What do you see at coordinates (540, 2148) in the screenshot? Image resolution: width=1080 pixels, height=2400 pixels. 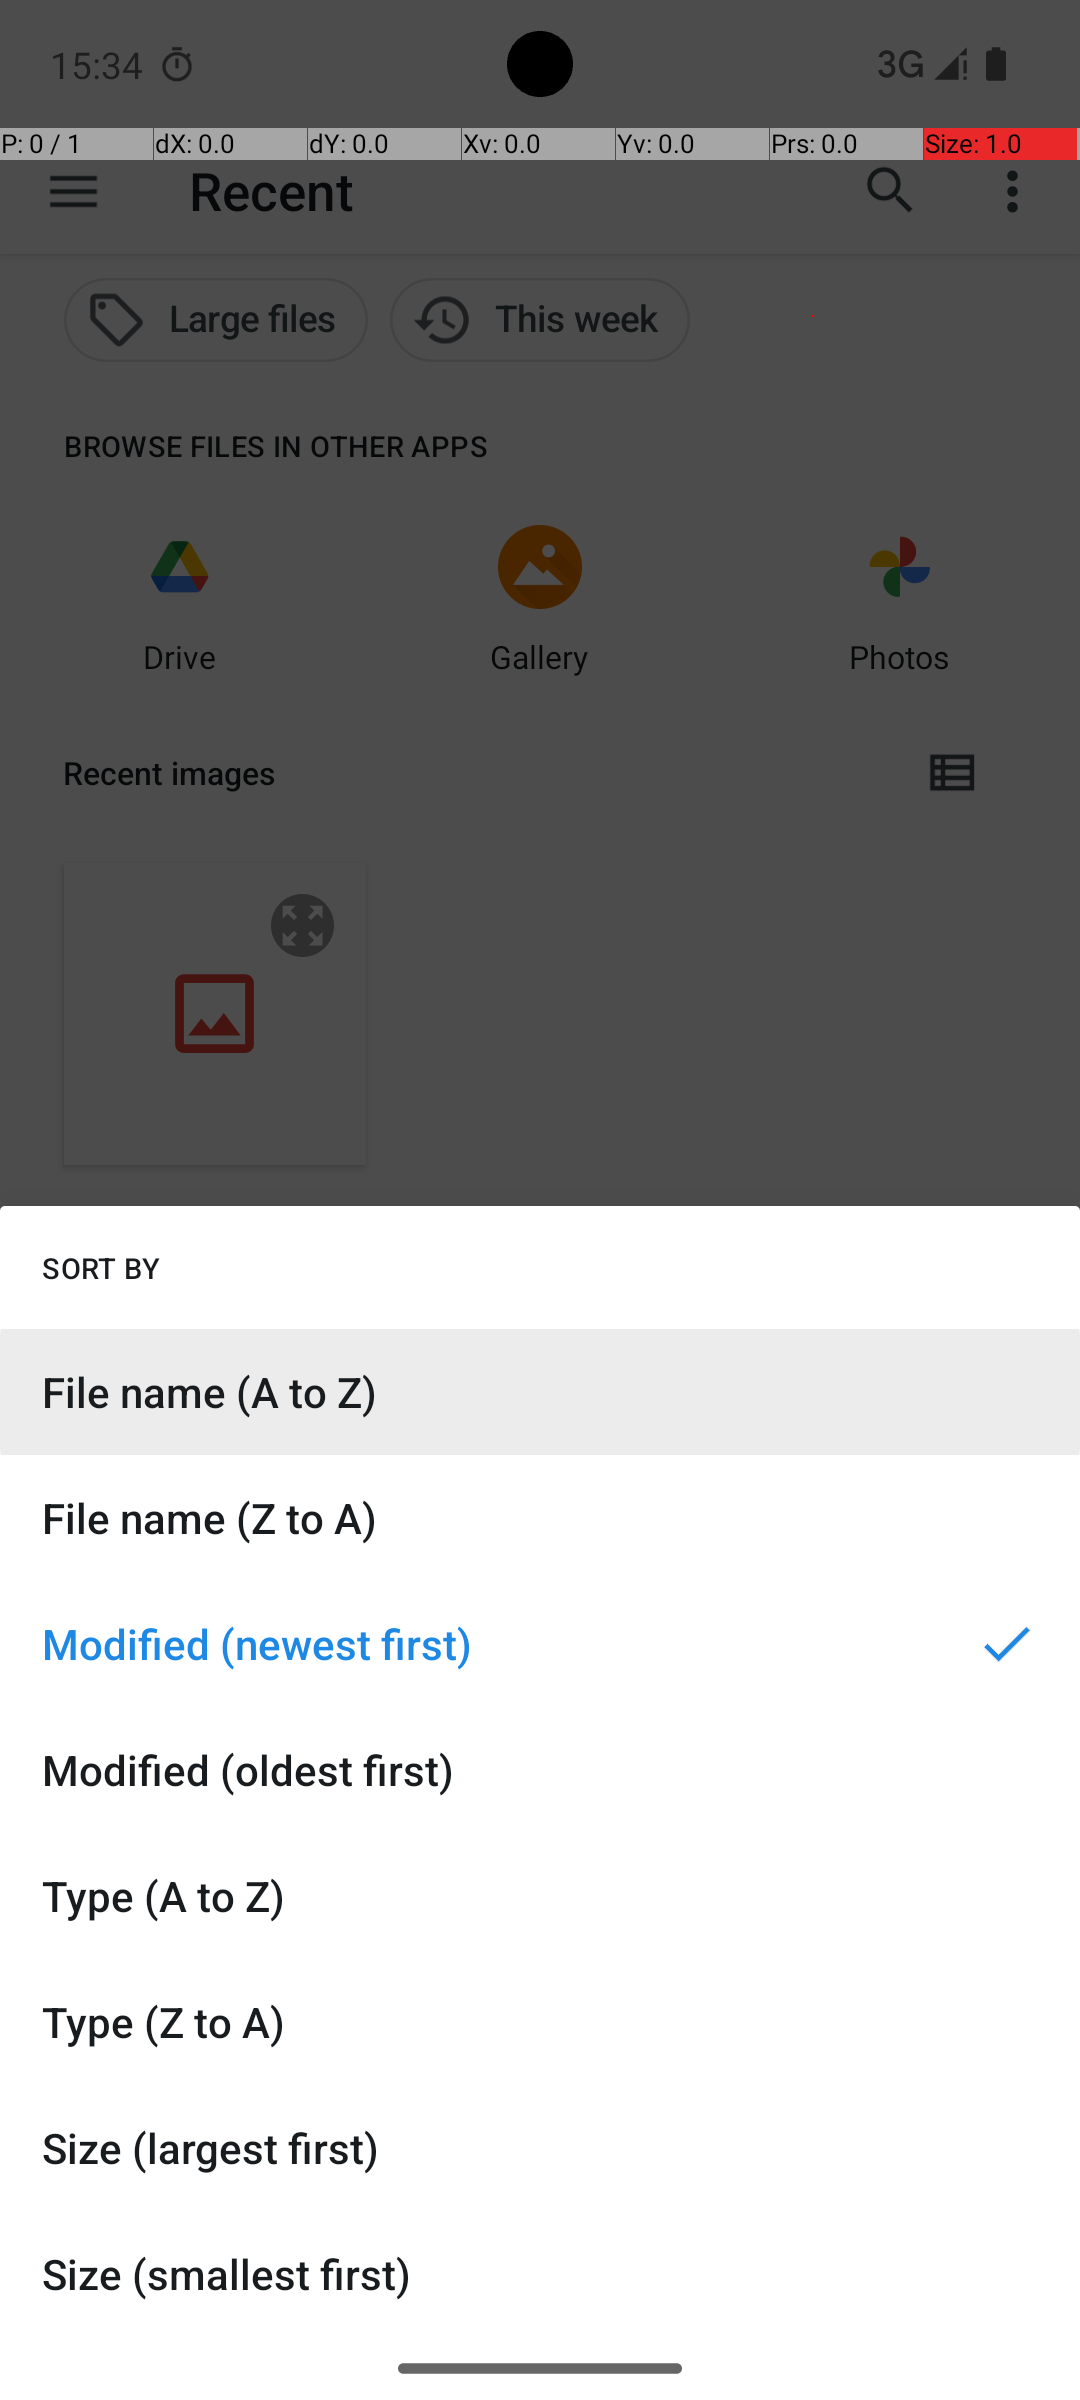 I see `Size (largest first)` at bounding box center [540, 2148].